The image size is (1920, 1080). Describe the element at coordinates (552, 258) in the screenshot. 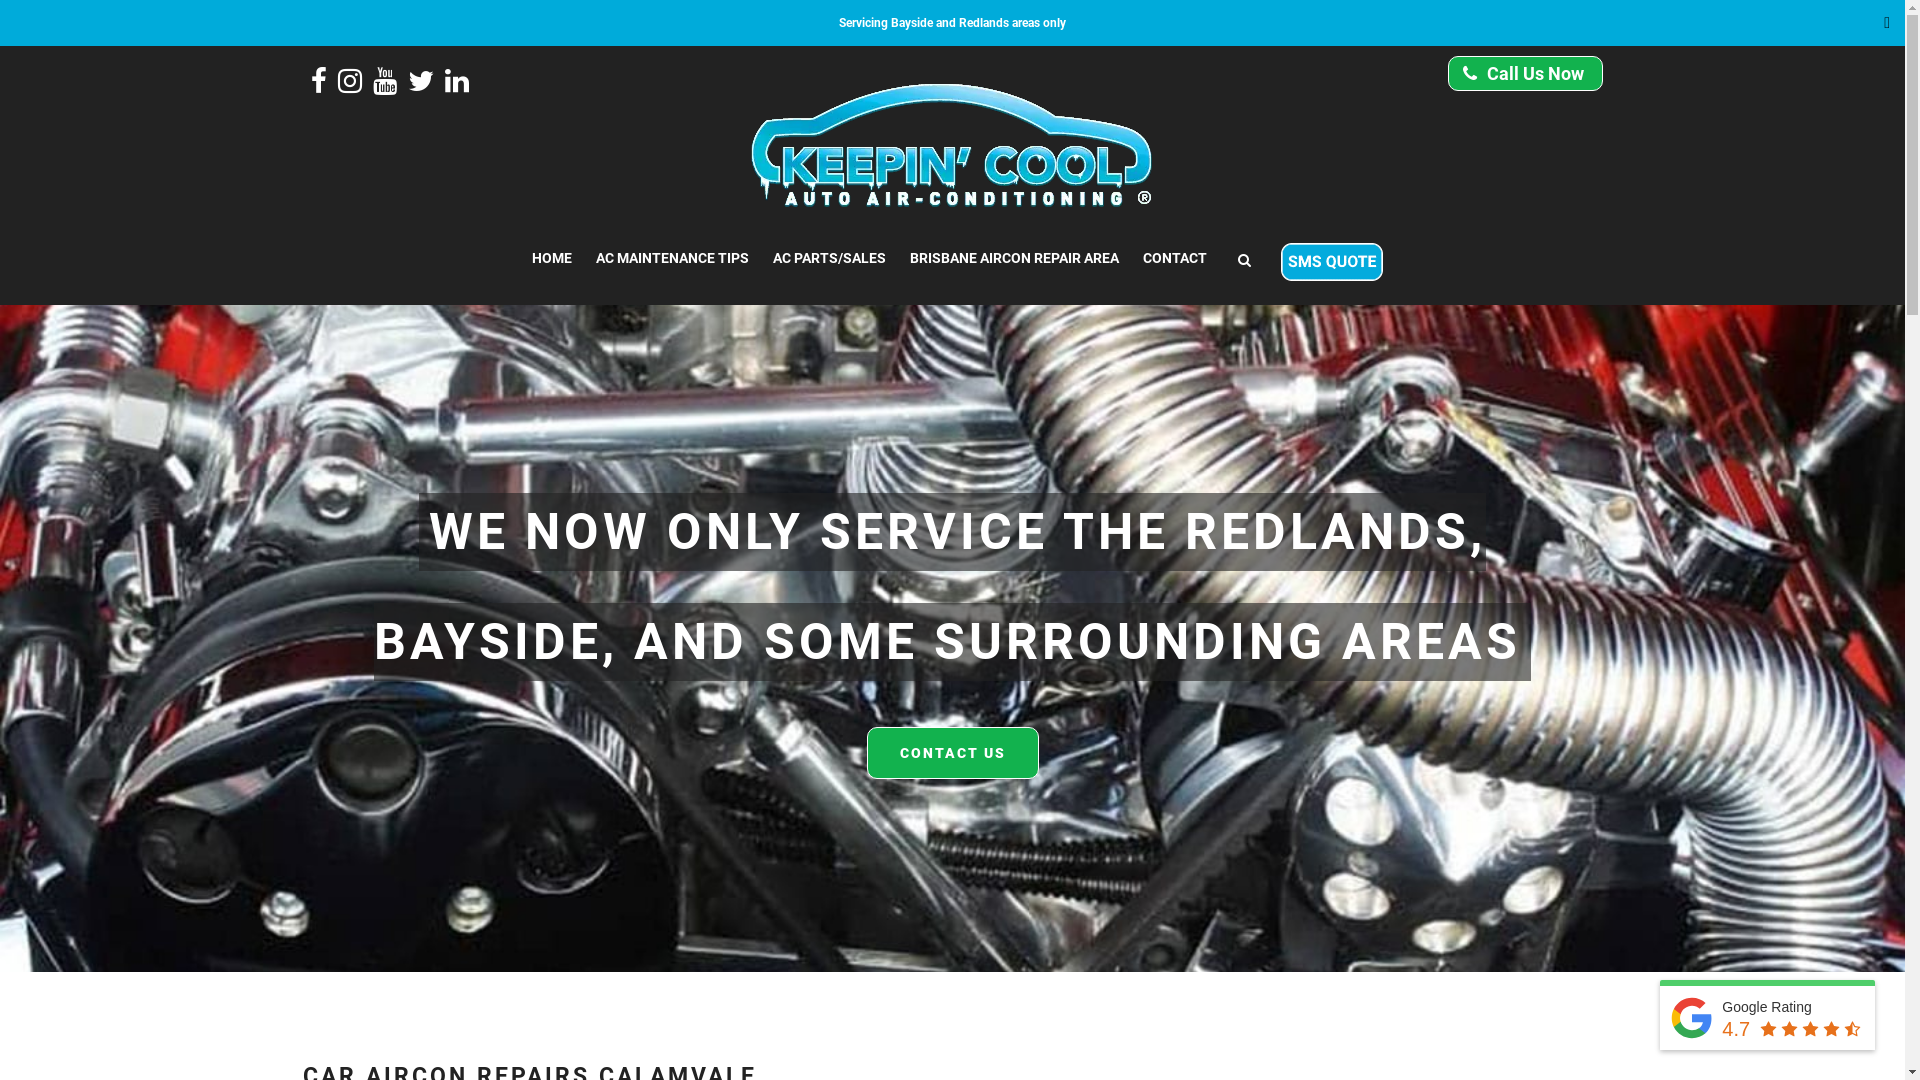

I see `HOME` at that location.